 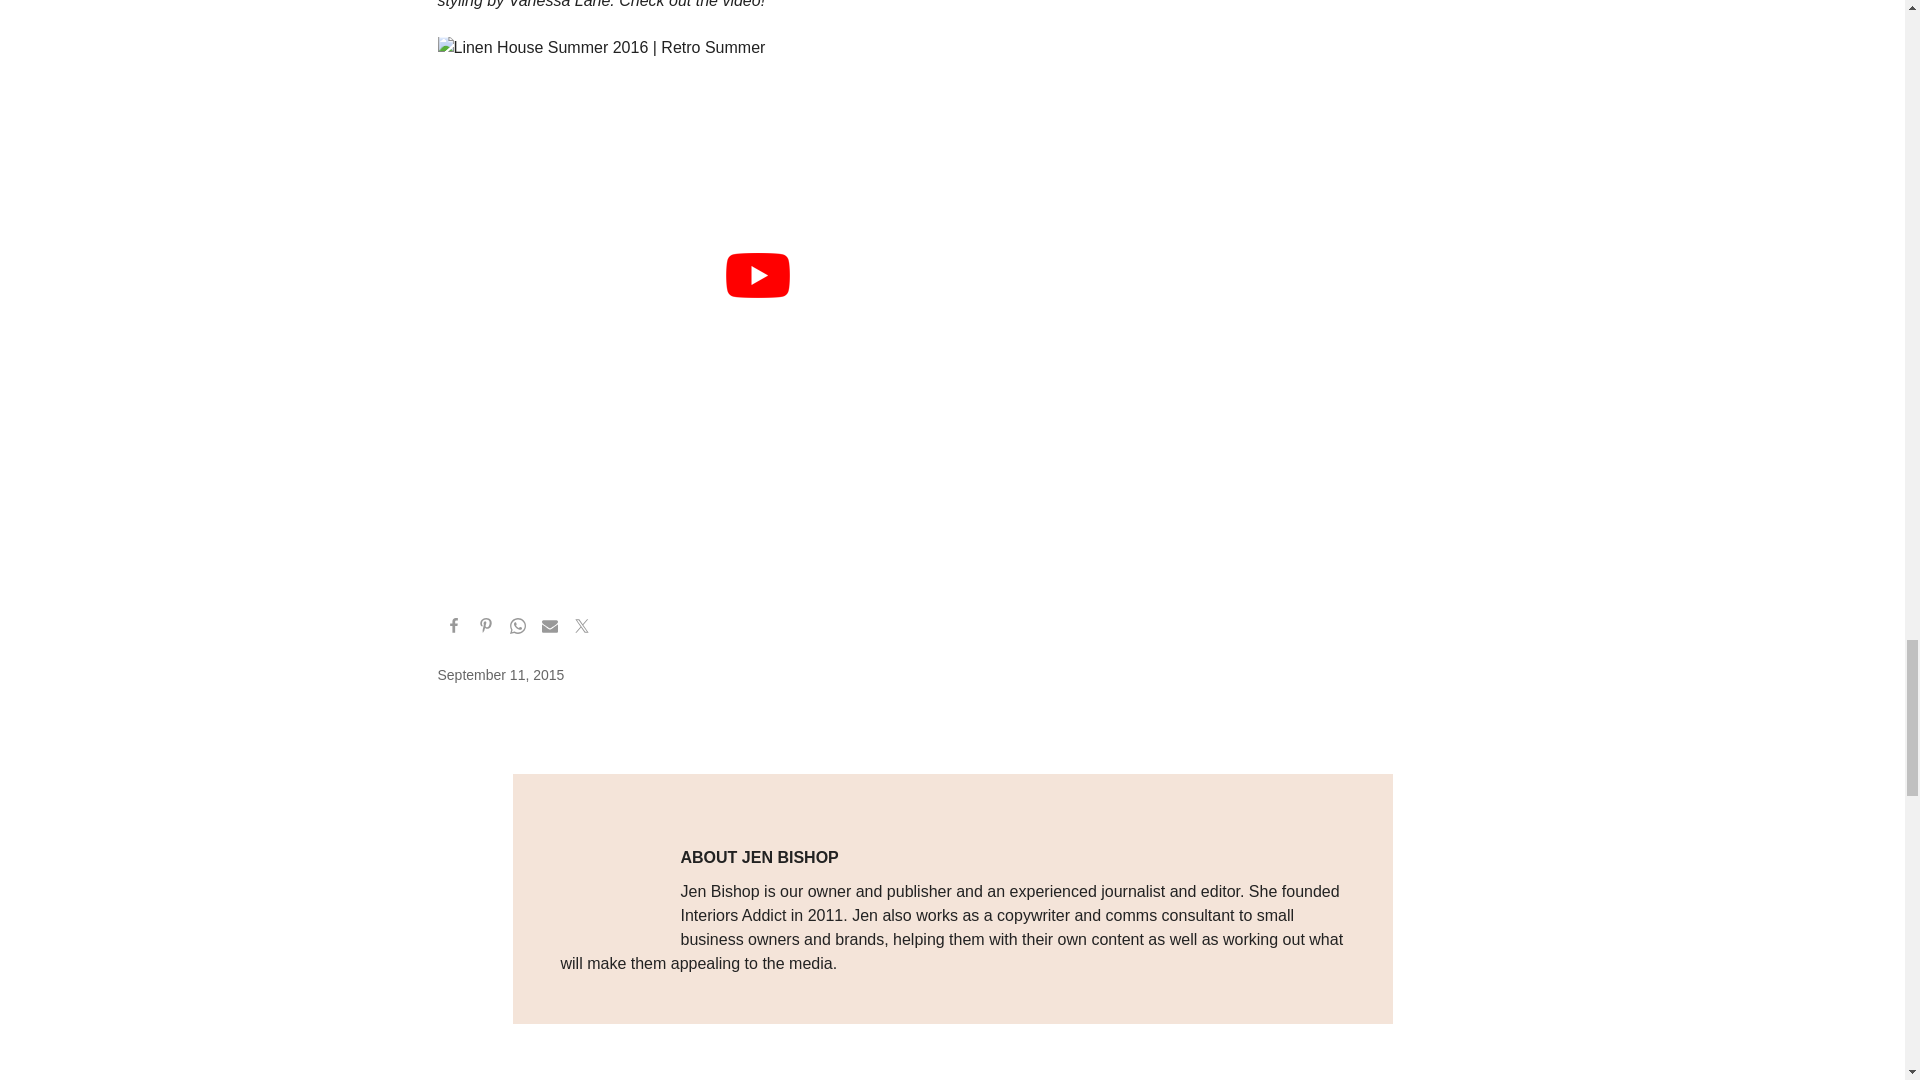 What do you see at coordinates (454, 628) in the screenshot?
I see `Share on Facebook` at bounding box center [454, 628].